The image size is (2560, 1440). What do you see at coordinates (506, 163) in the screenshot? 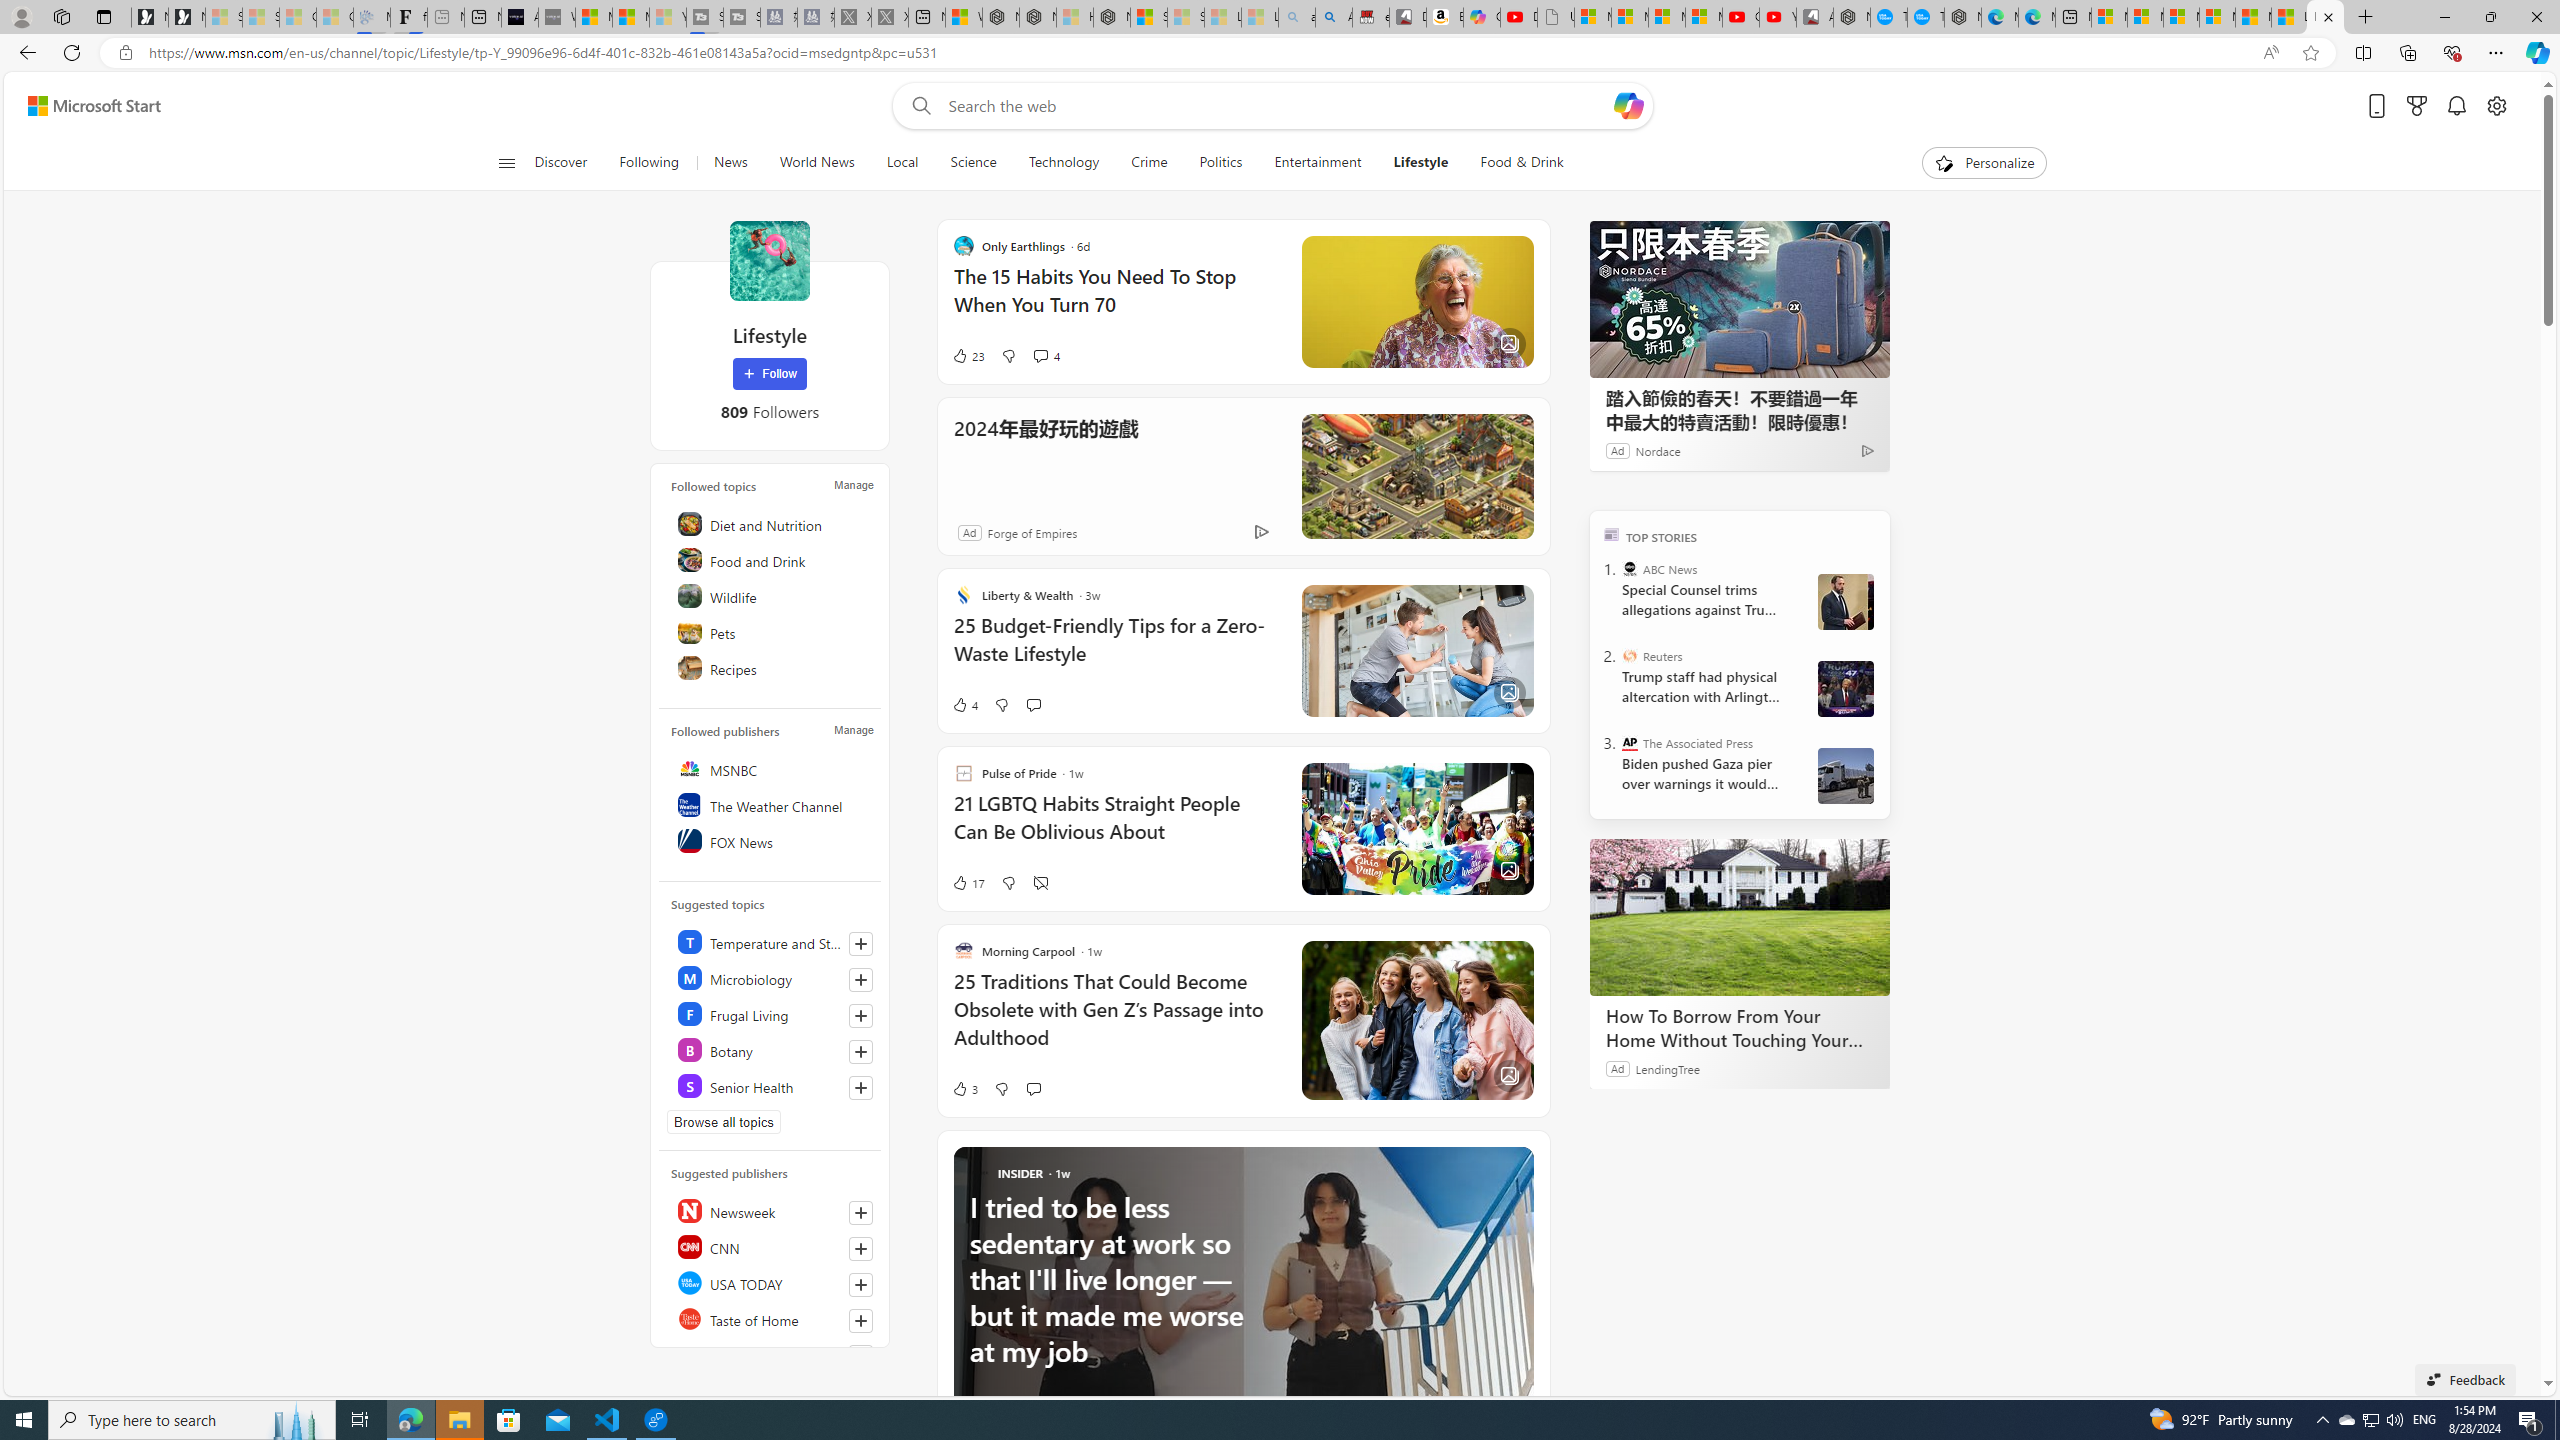
I see `Class: button-glyph` at bounding box center [506, 163].